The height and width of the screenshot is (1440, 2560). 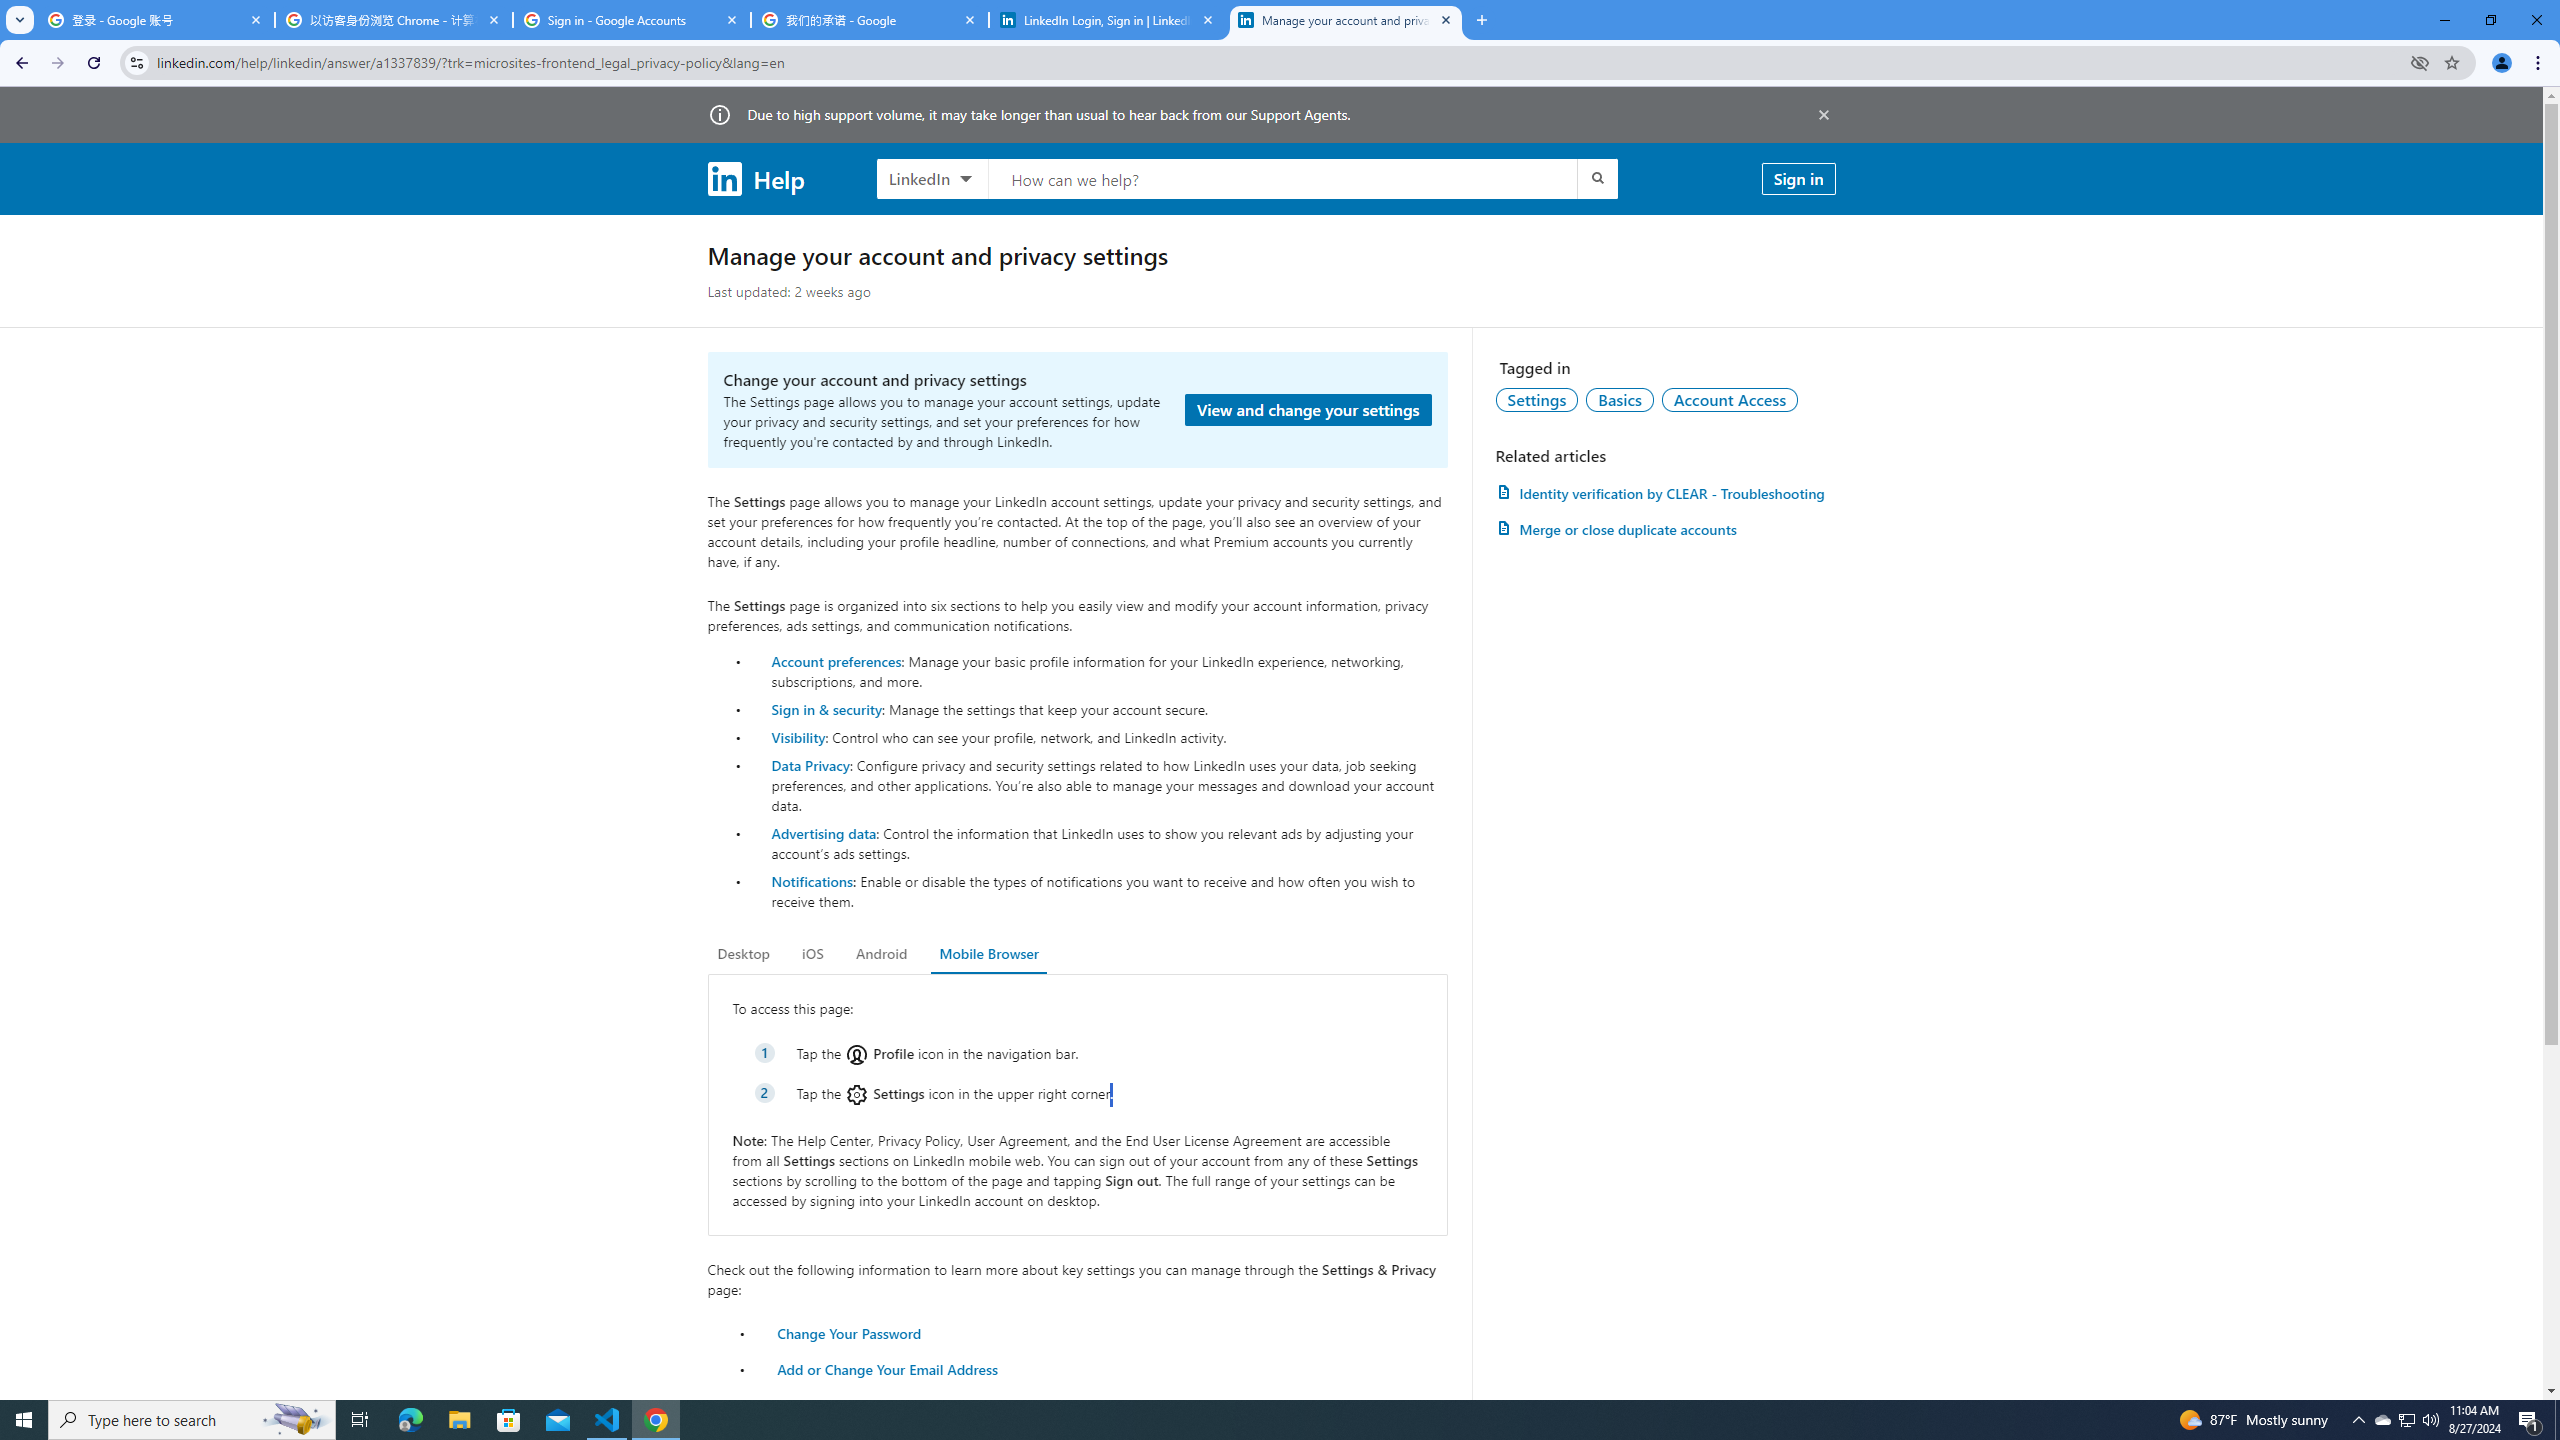 What do you see at coordinates (882, 954) in the screenshot?
I see `Android` at bounding box center [882, 954].